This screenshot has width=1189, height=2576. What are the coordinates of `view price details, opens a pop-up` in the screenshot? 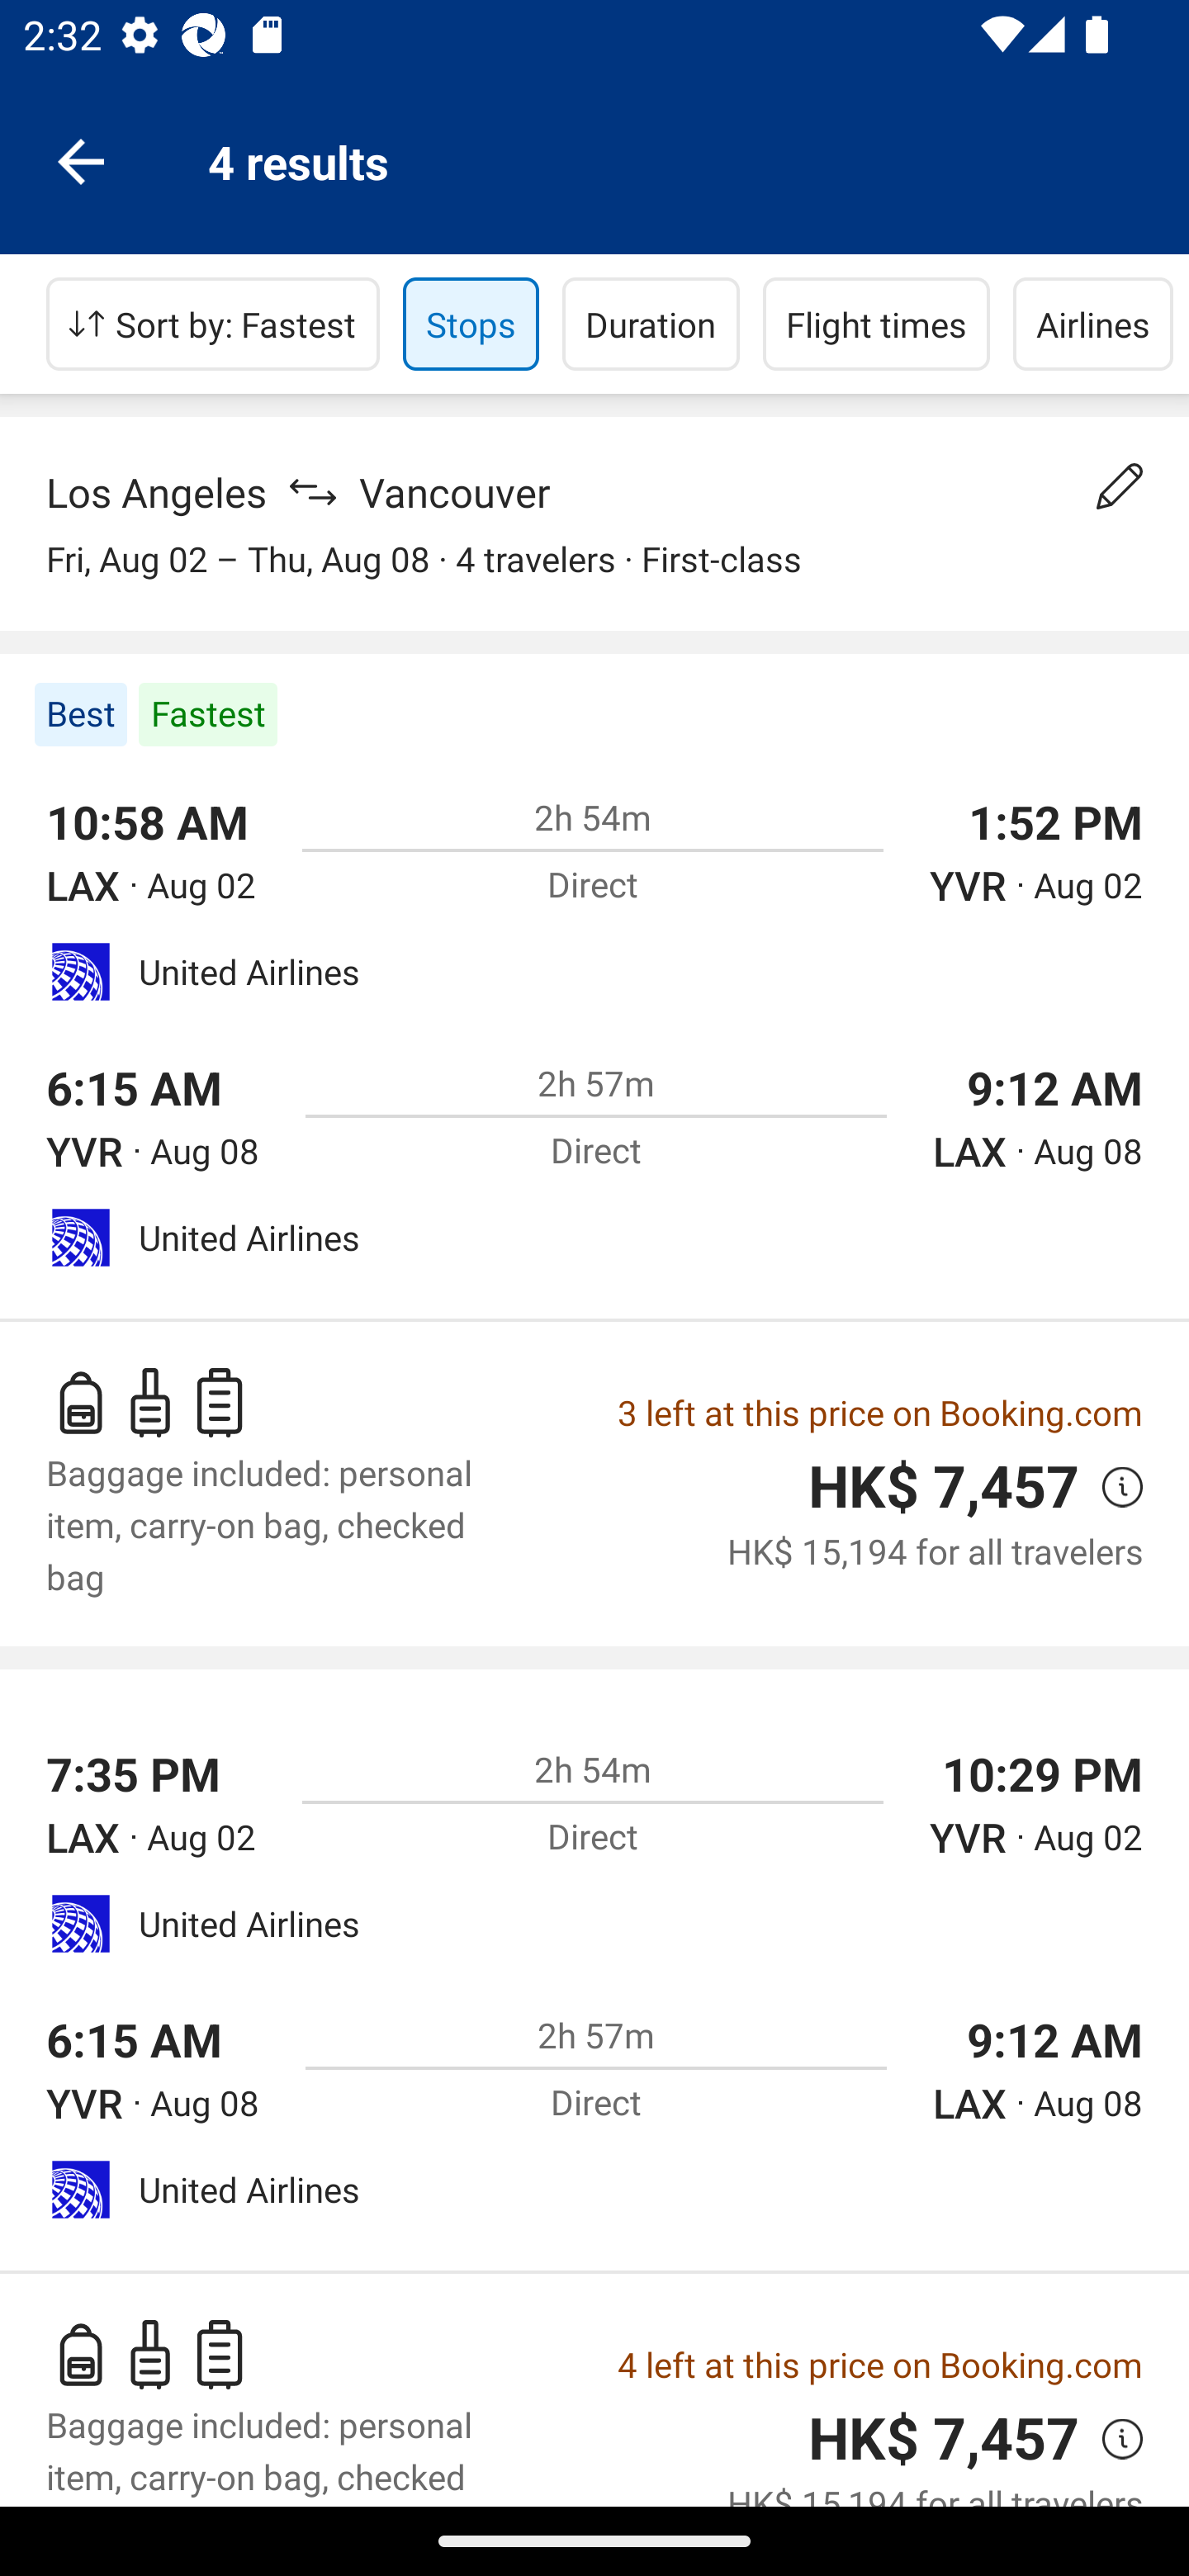 It's located at (1111, 1487).